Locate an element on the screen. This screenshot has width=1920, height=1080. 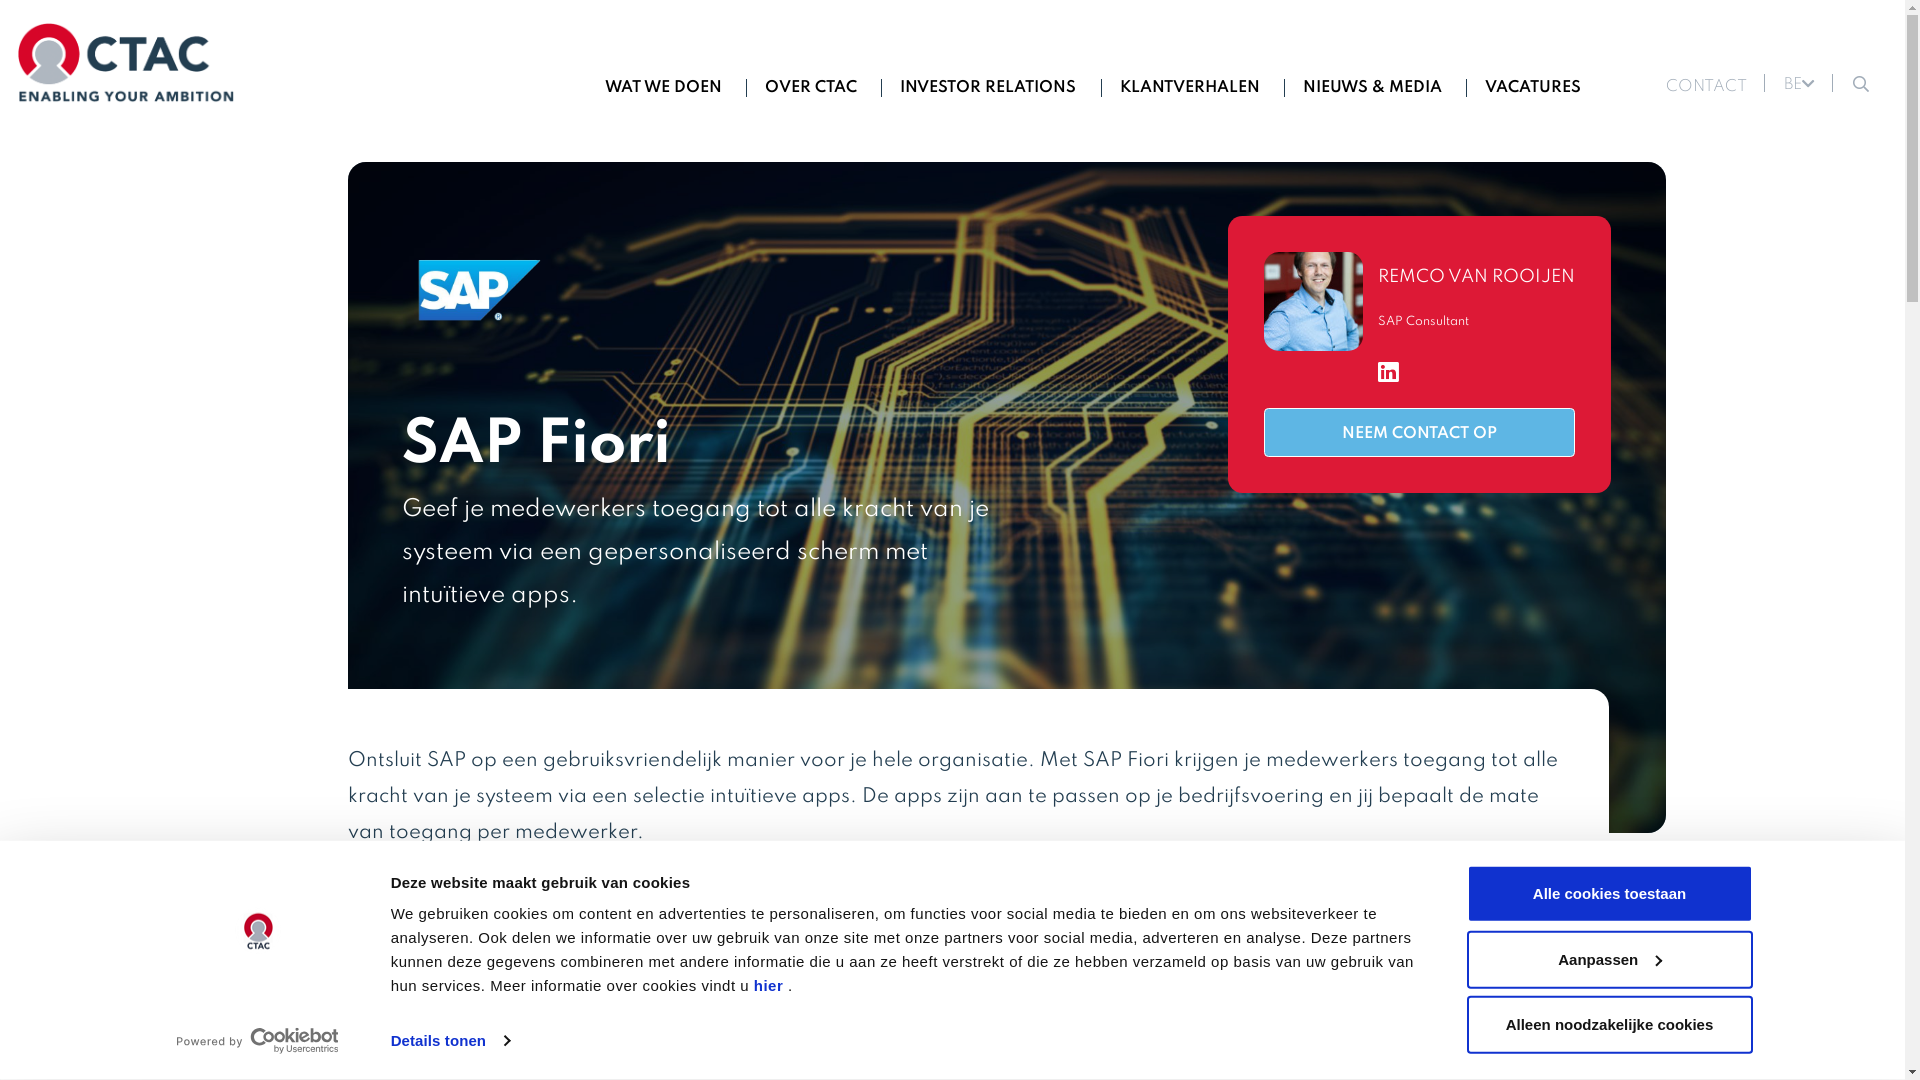
WAT WE DOEN is located at coordinates (664, 86).